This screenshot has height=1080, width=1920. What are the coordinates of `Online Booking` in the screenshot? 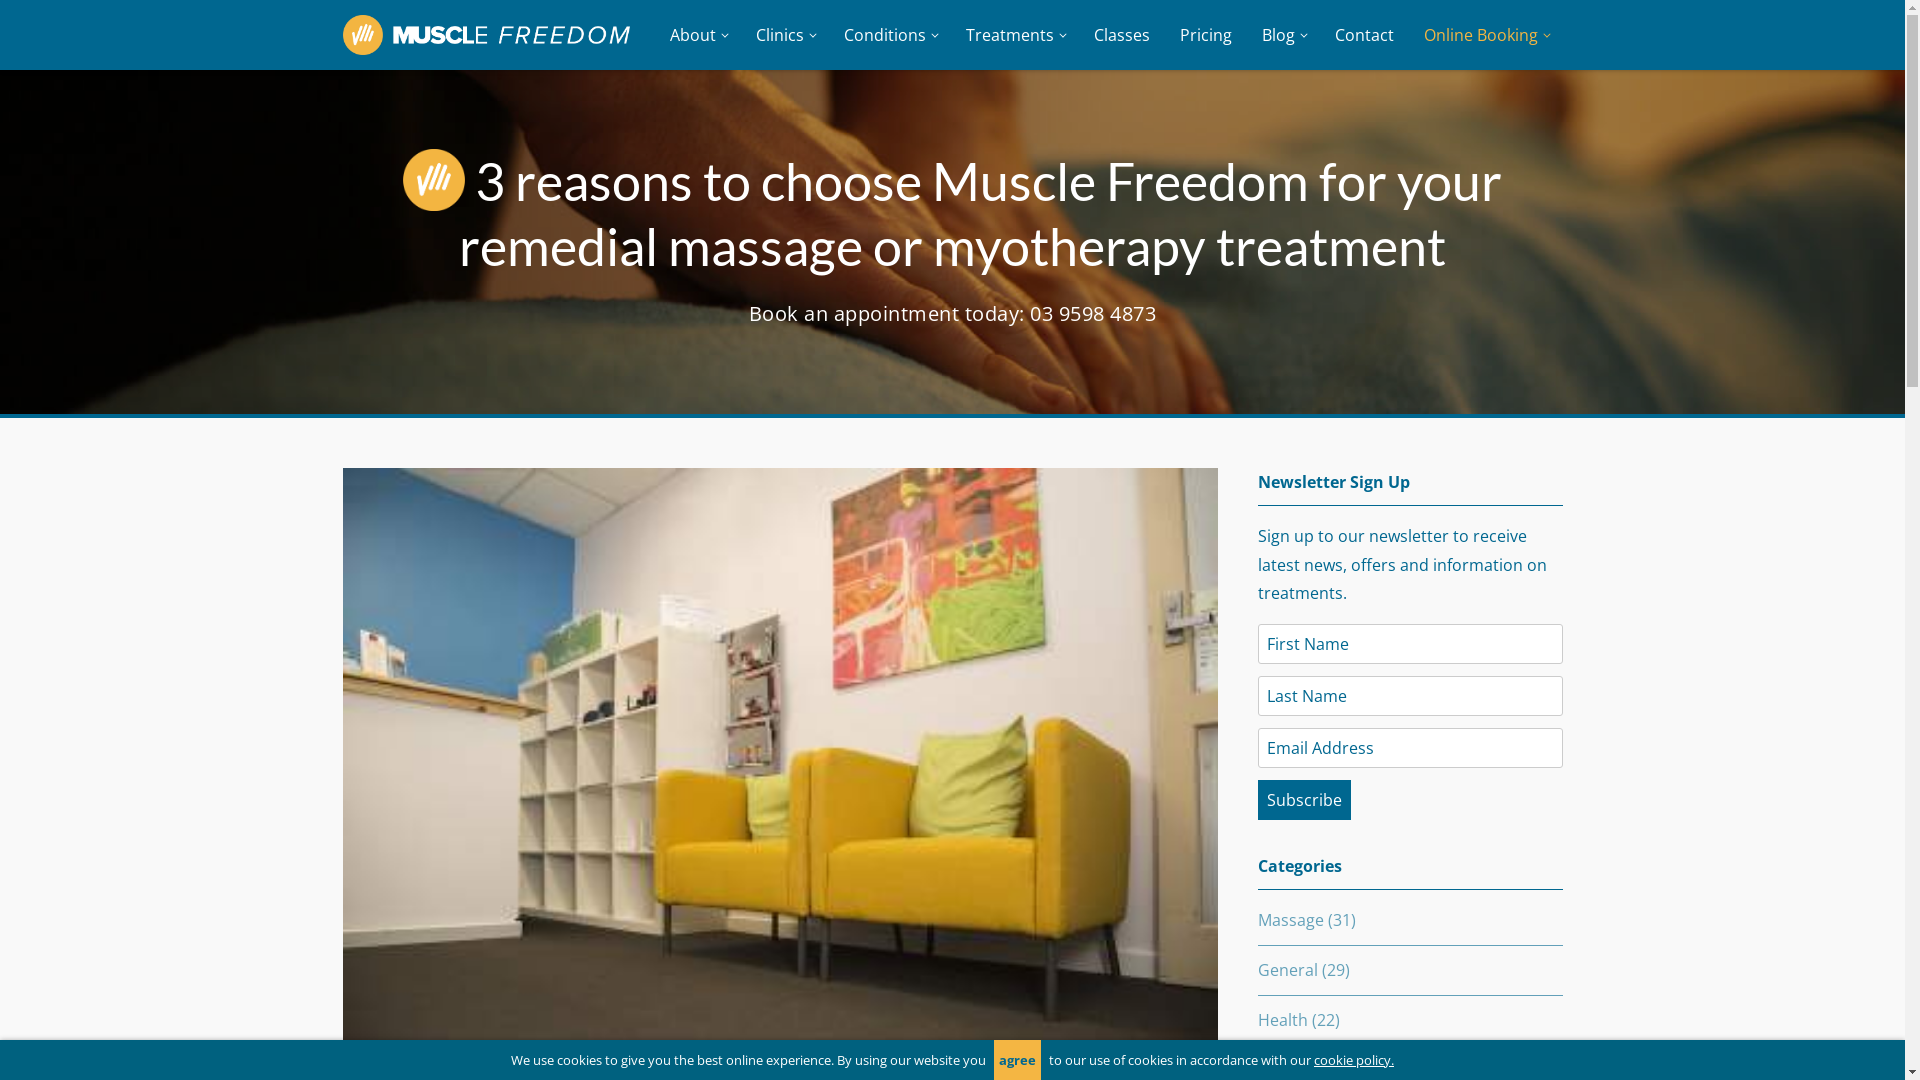 It's located at (1485, 35).